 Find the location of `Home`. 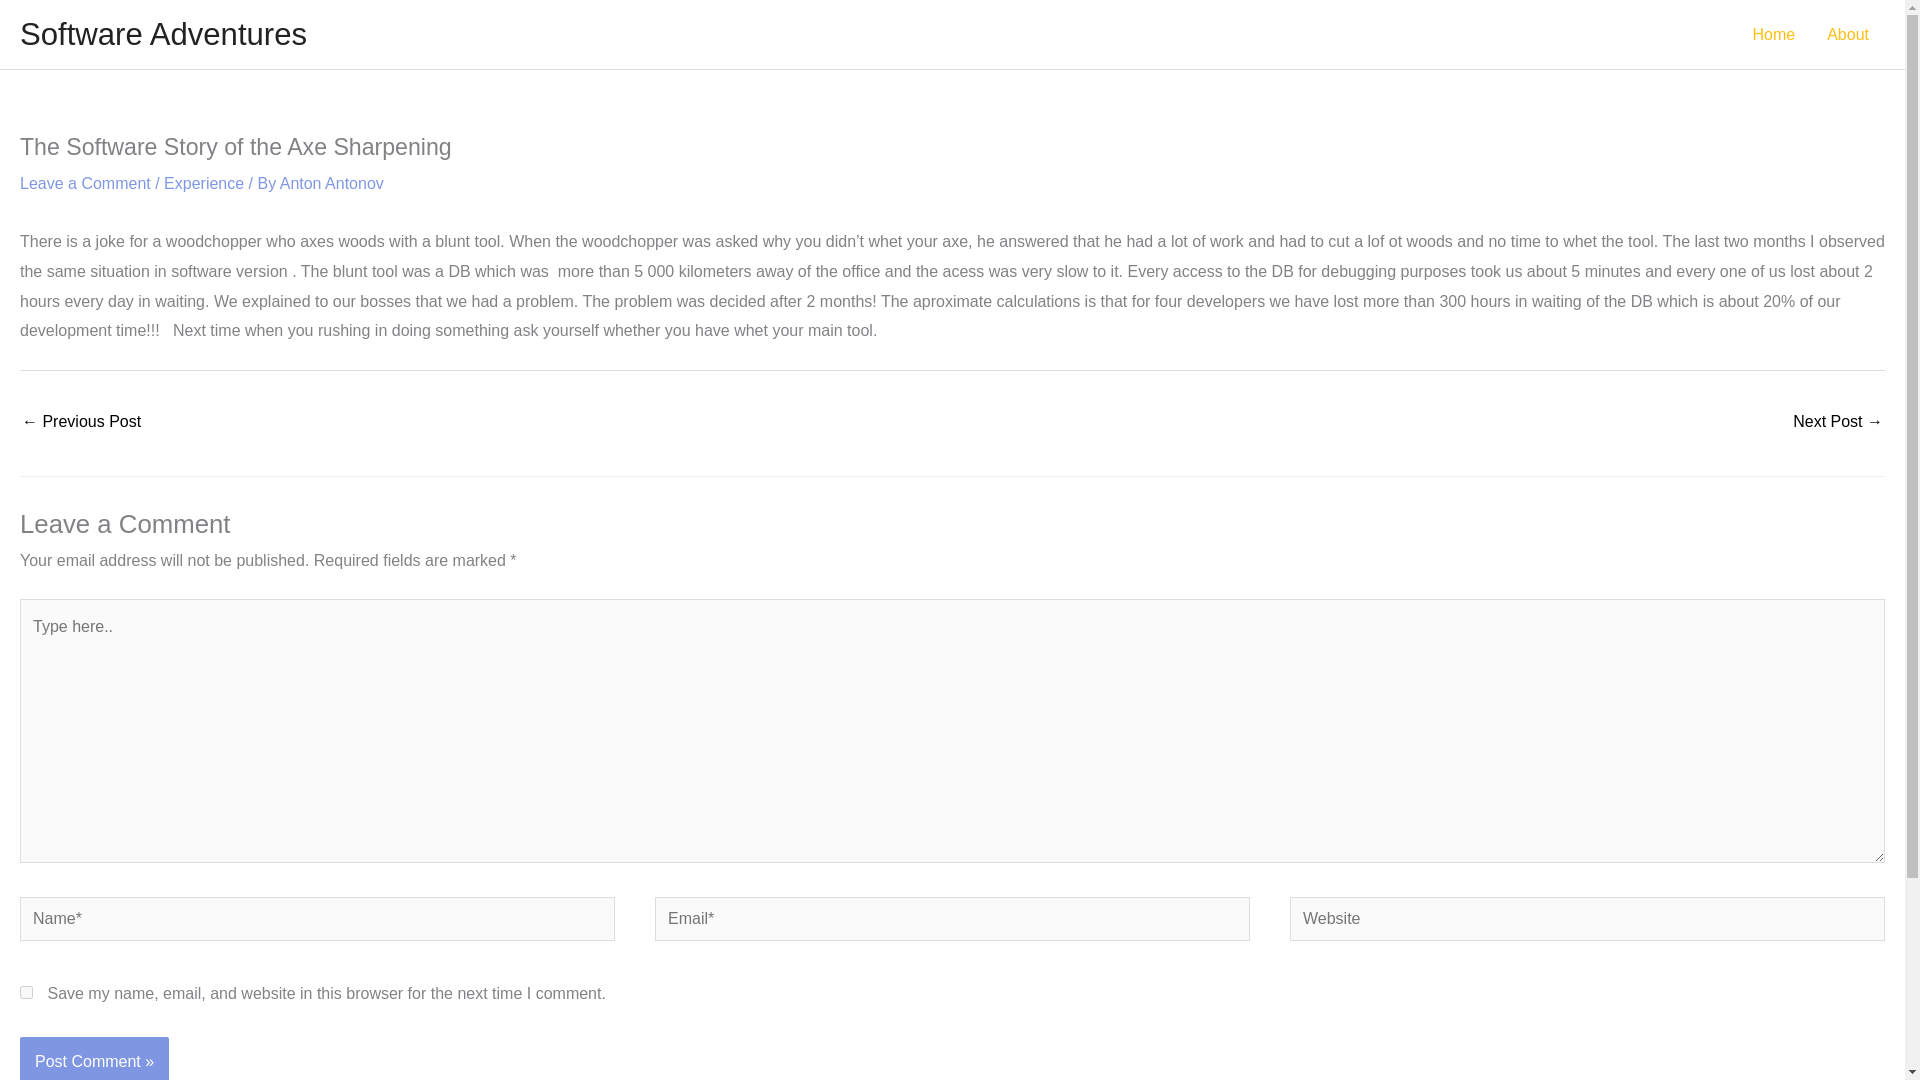

Home is located at coordinates (1772, 34).